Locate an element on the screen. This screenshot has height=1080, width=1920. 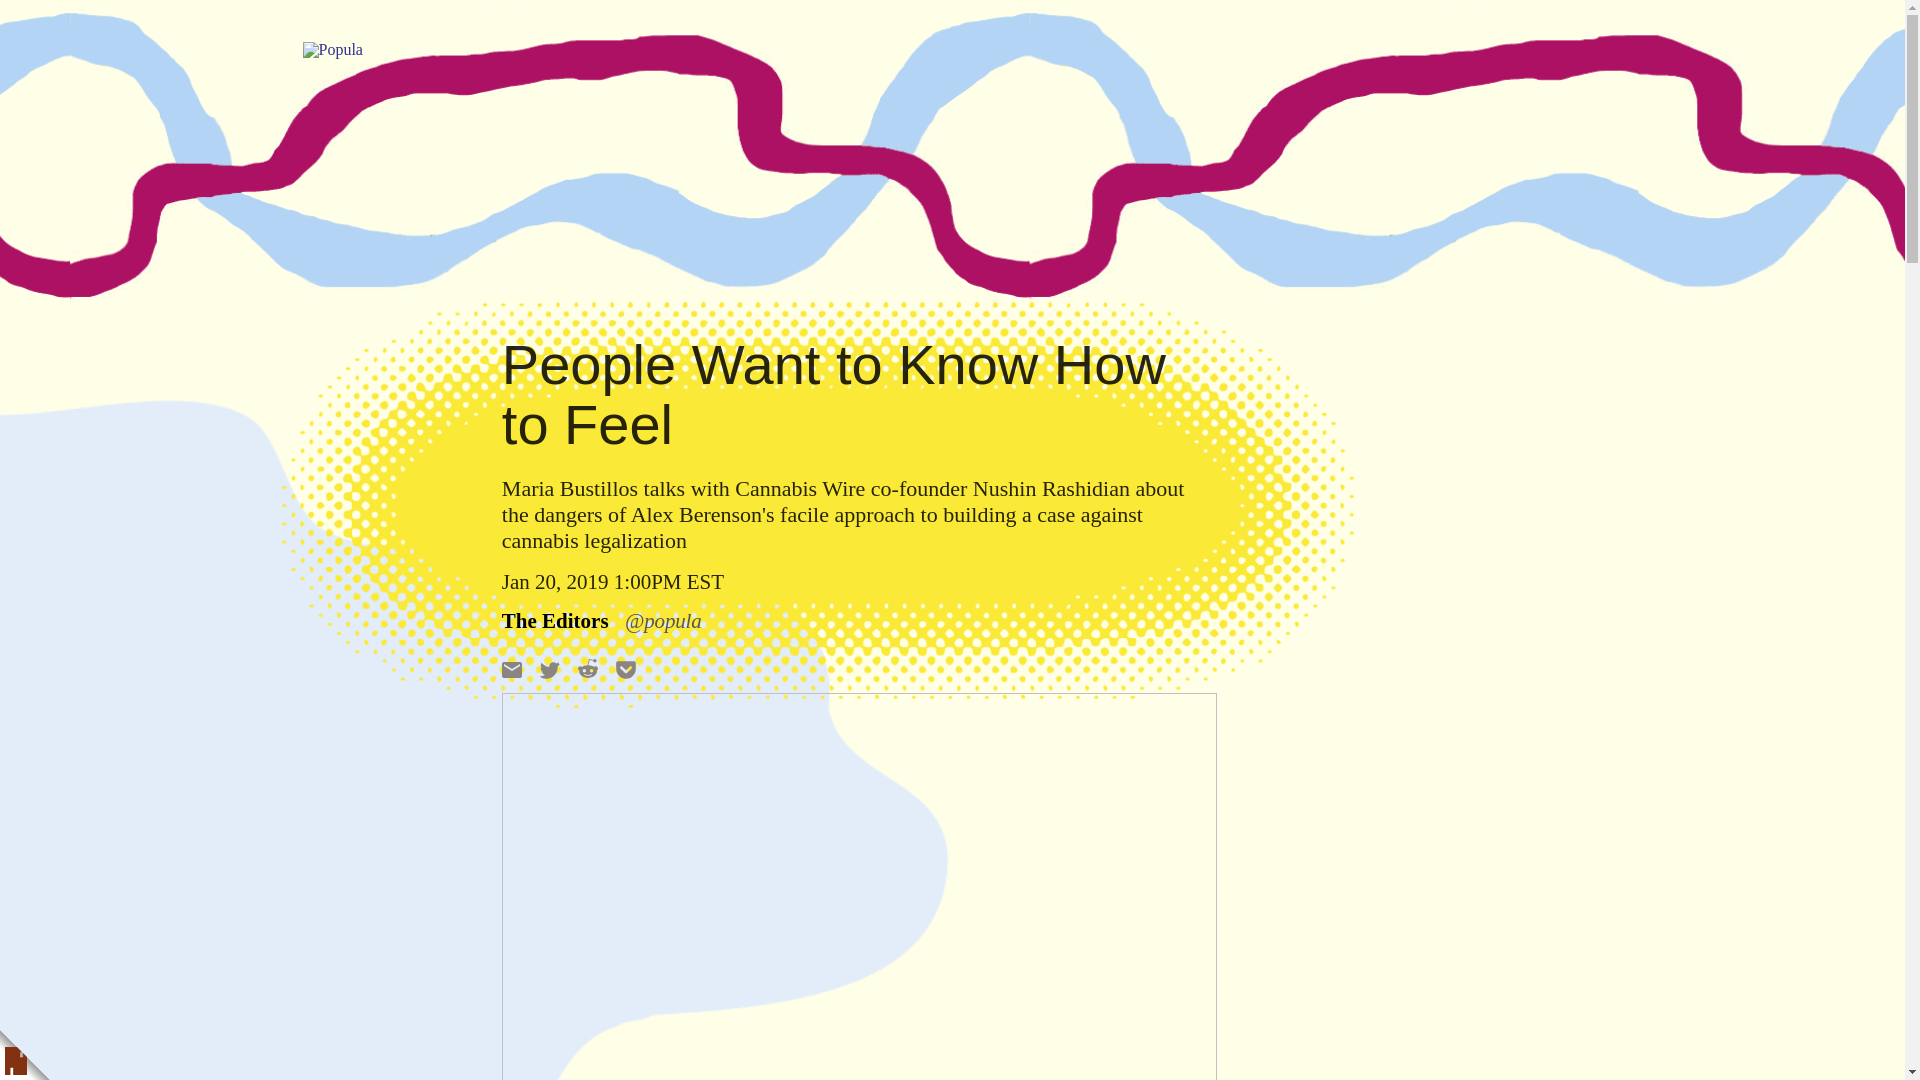
The Editors is located at coordinates (554, 621).